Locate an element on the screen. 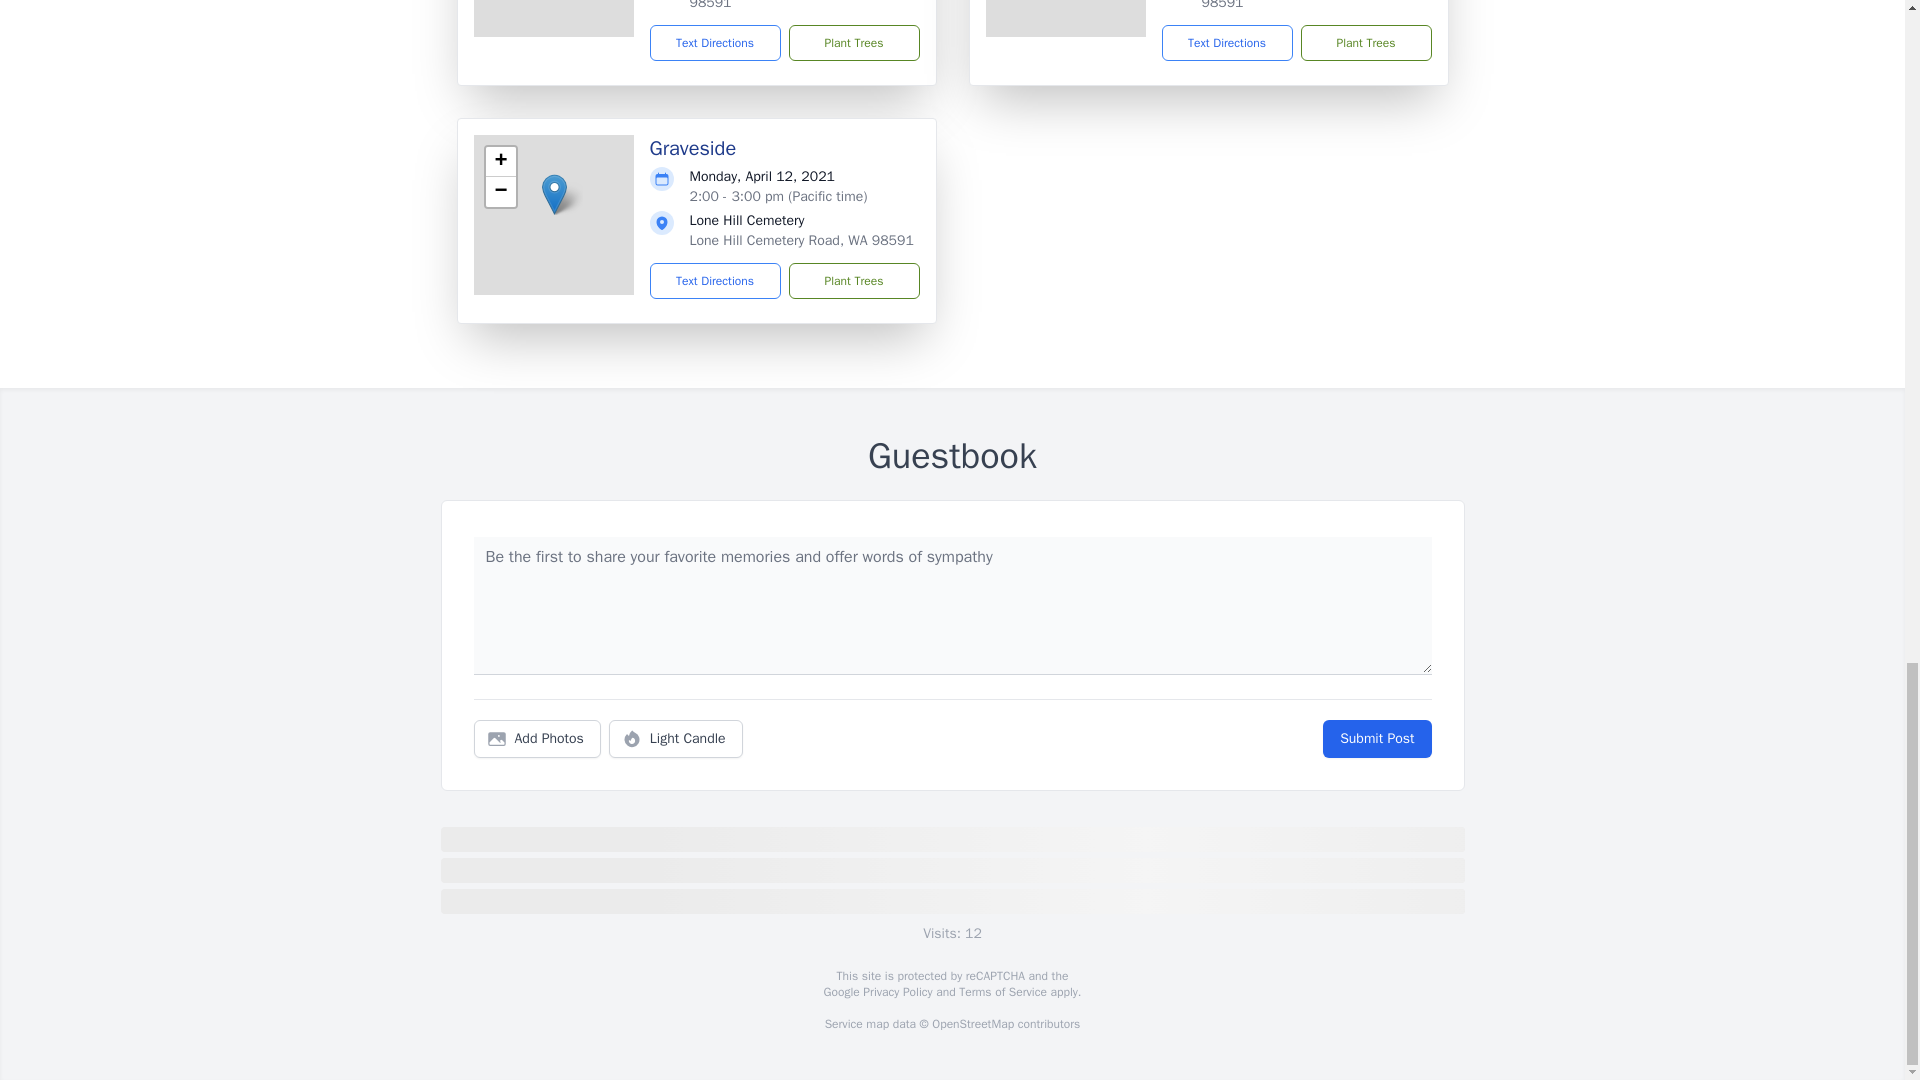 The image size is (1920, 1080). Zoom in is located at coordinates (500, 162).